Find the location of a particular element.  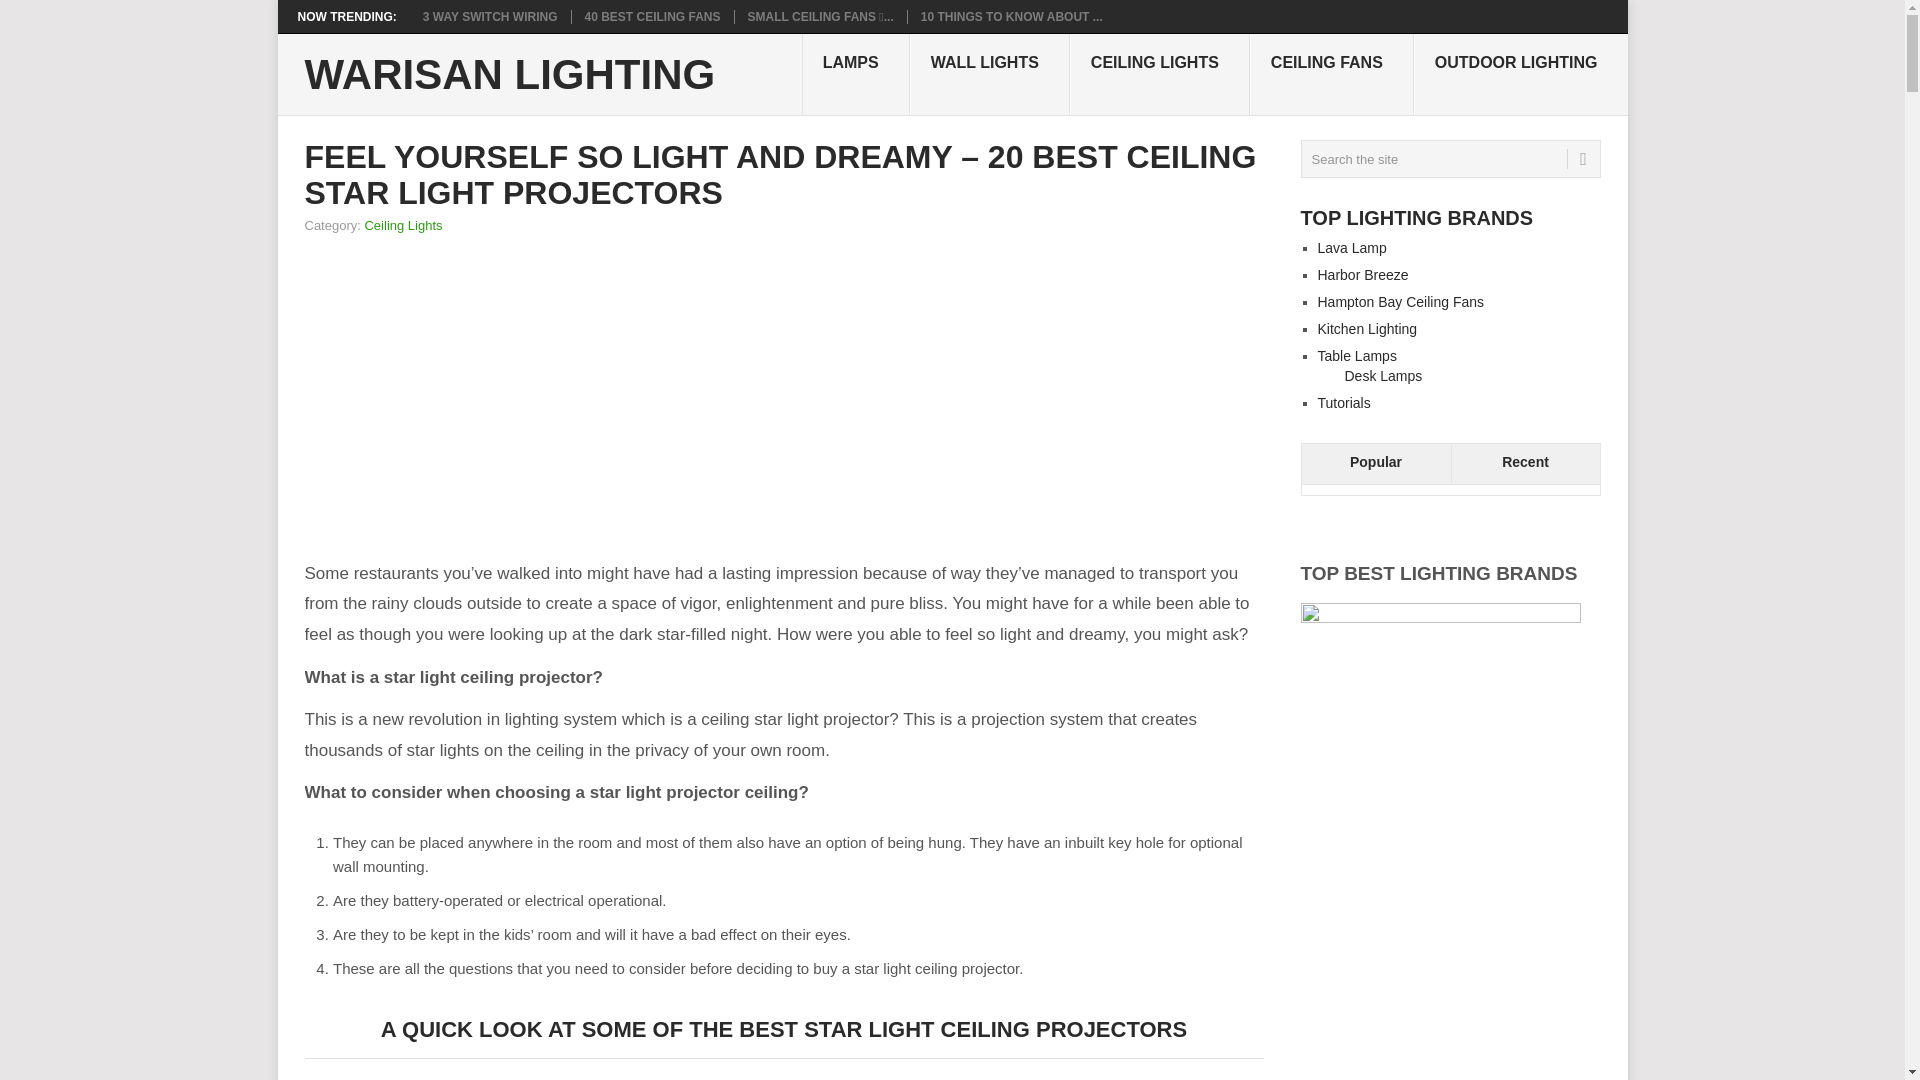

CEILING FANS is located at coordinates (1331, 74).